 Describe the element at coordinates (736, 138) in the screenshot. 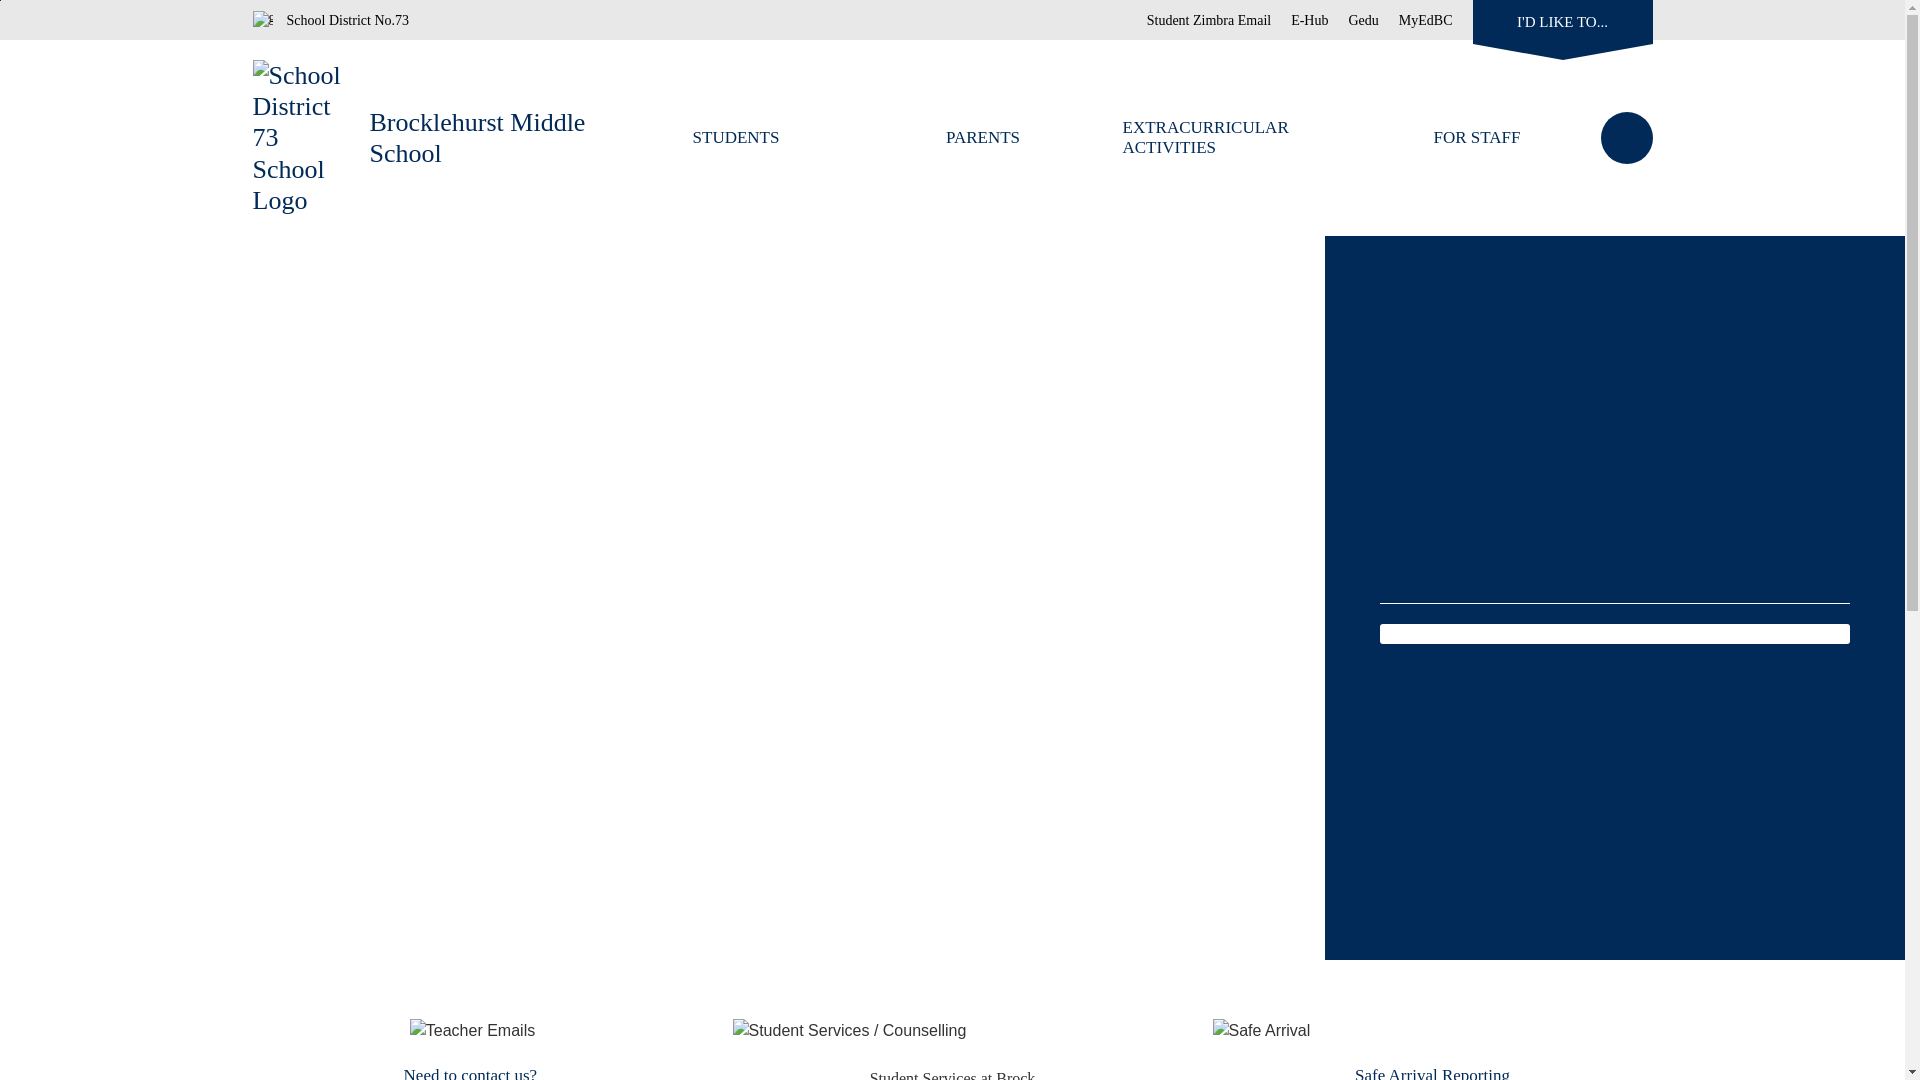

I see `STUDENTS` at that location.